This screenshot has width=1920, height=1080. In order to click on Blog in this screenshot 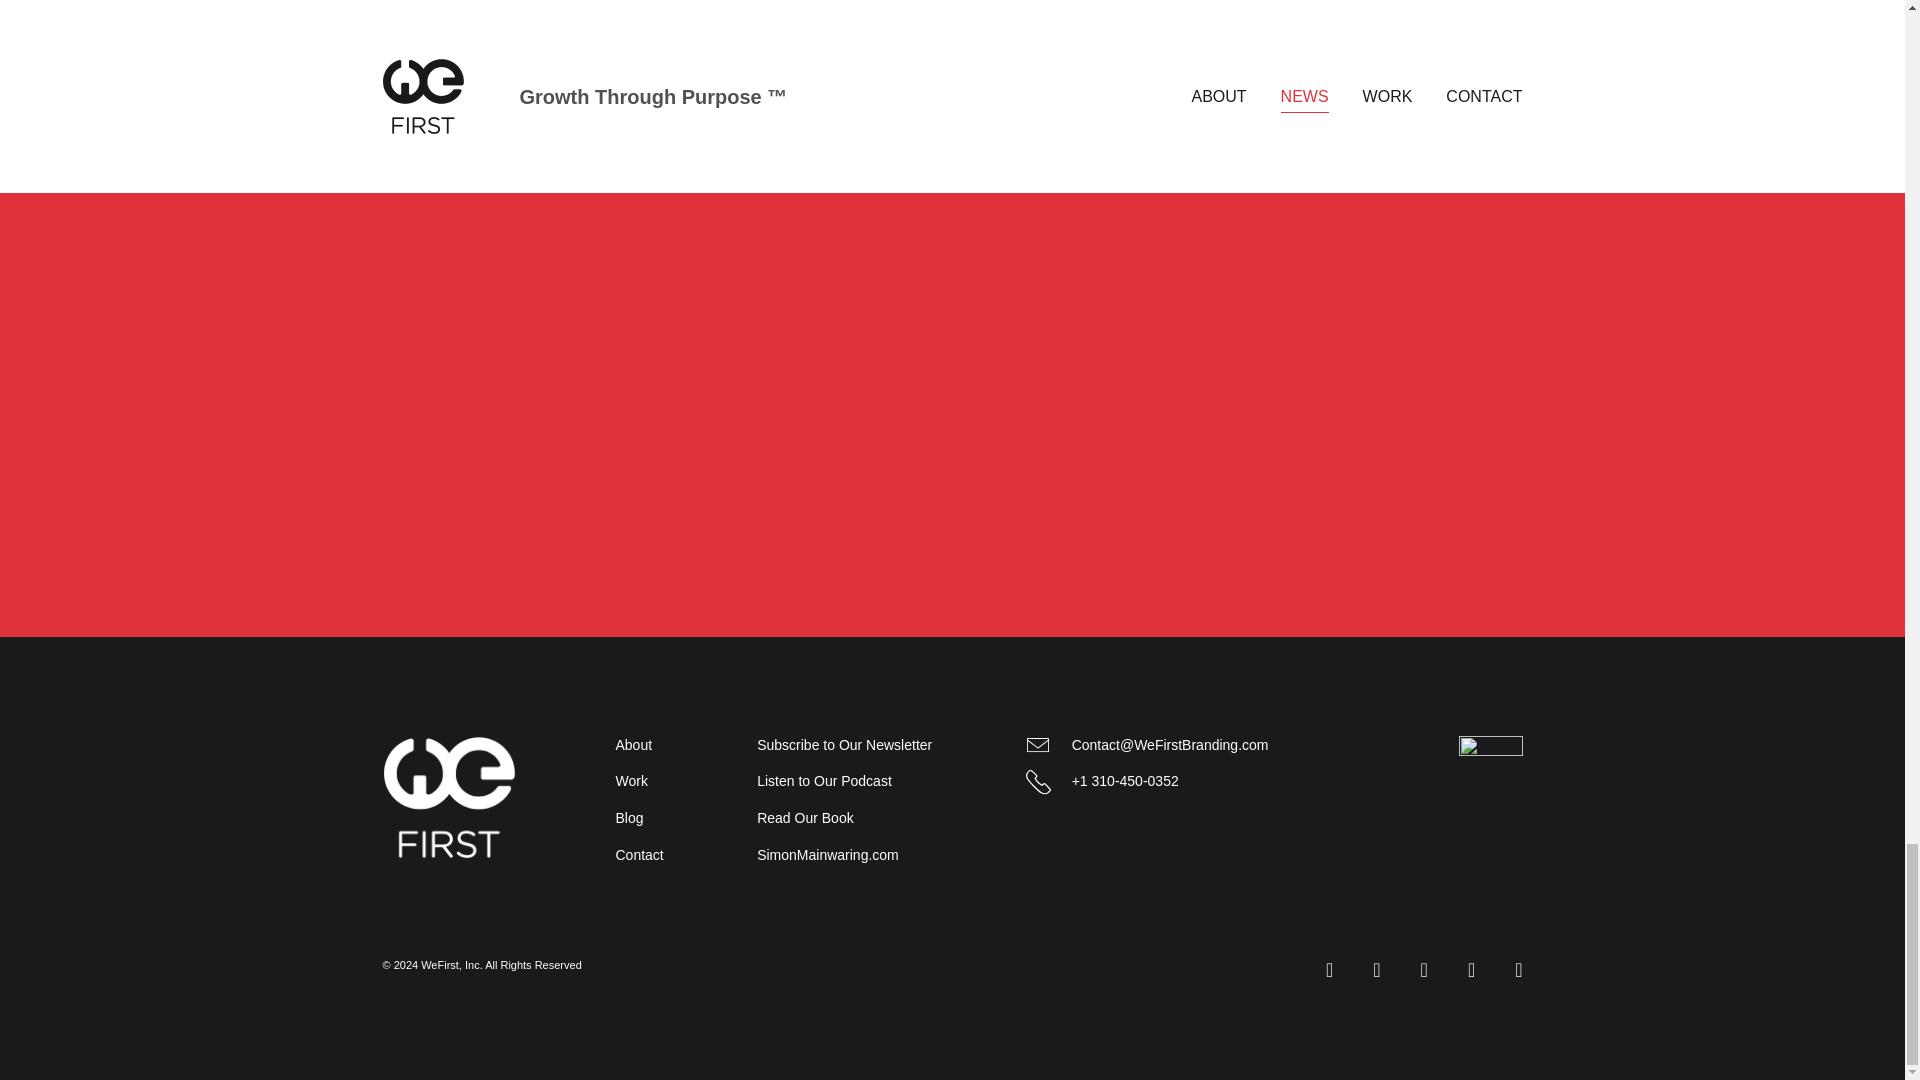, I will do `click(630, 818)`.